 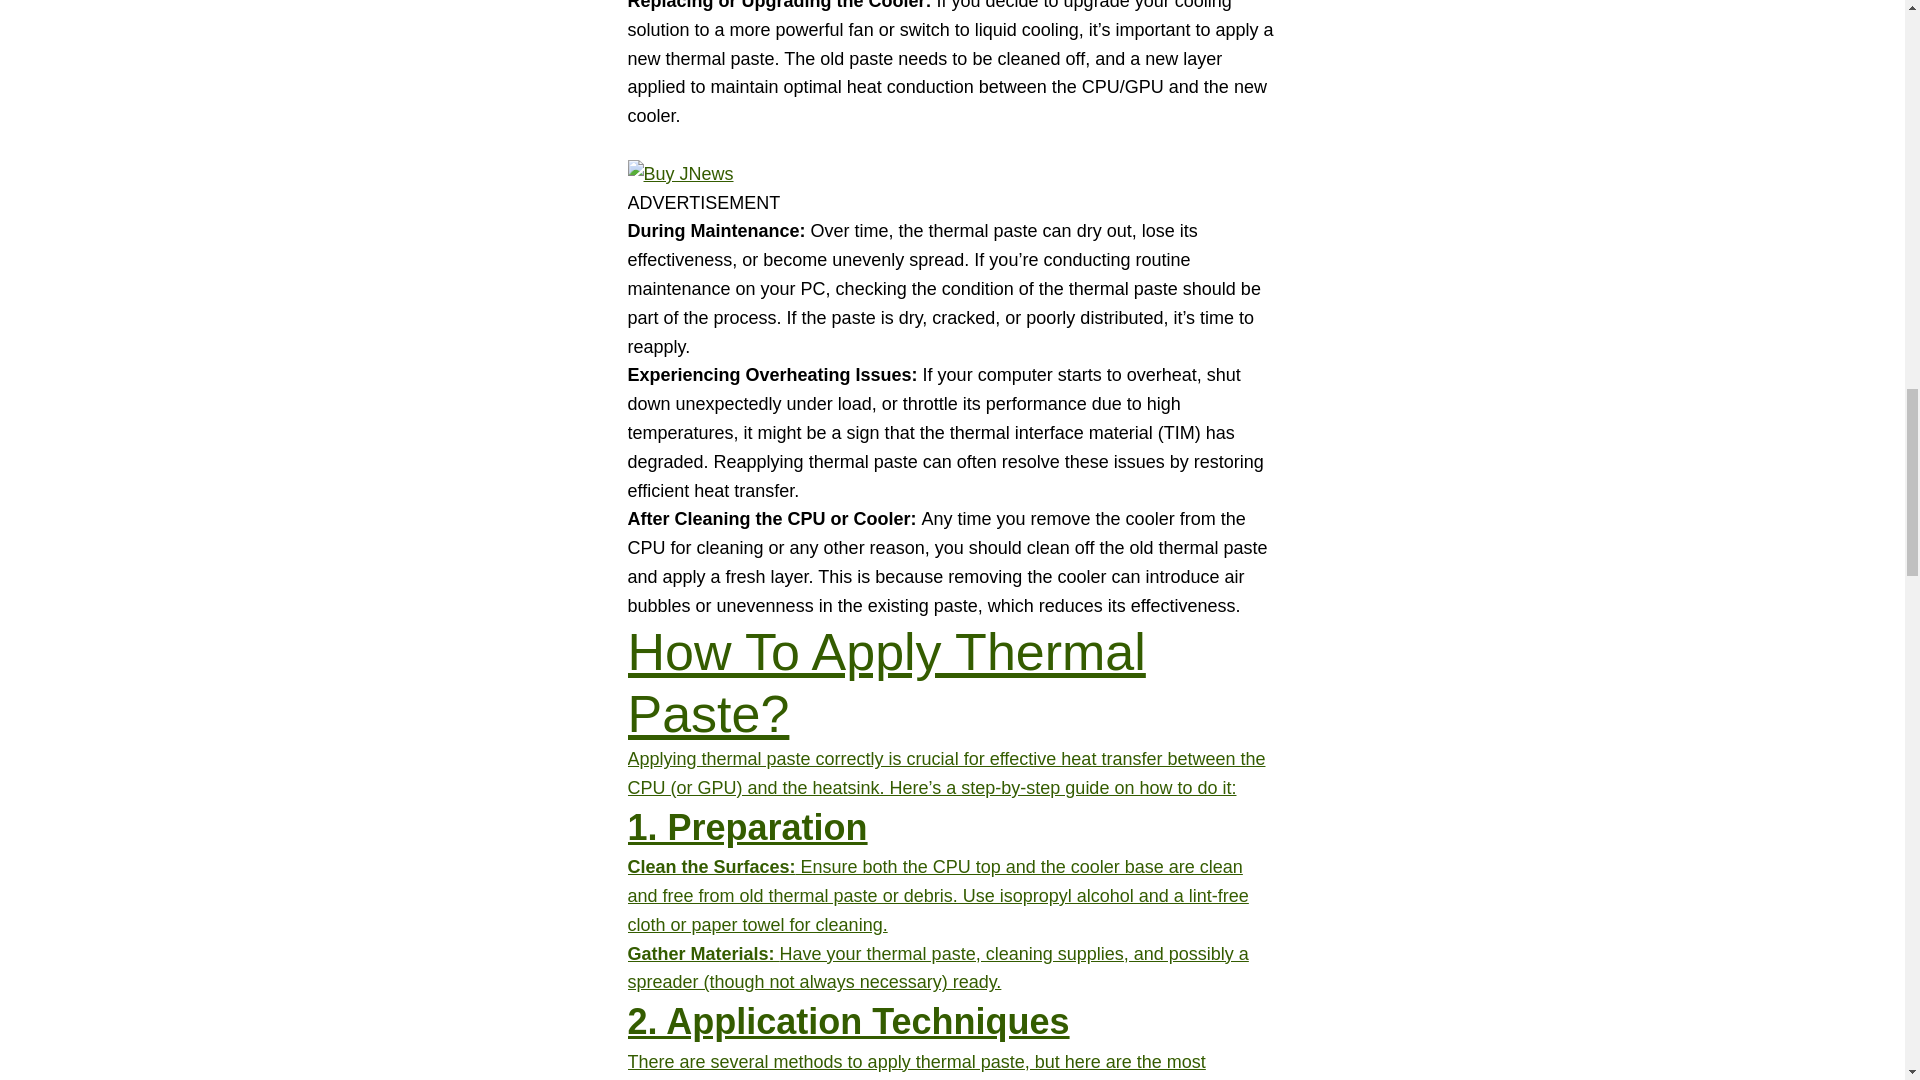 What do you see at coordinates (848, 1022) in the screenshot?
I see `2. Application Techniques` at bounding box center [848, 1022].